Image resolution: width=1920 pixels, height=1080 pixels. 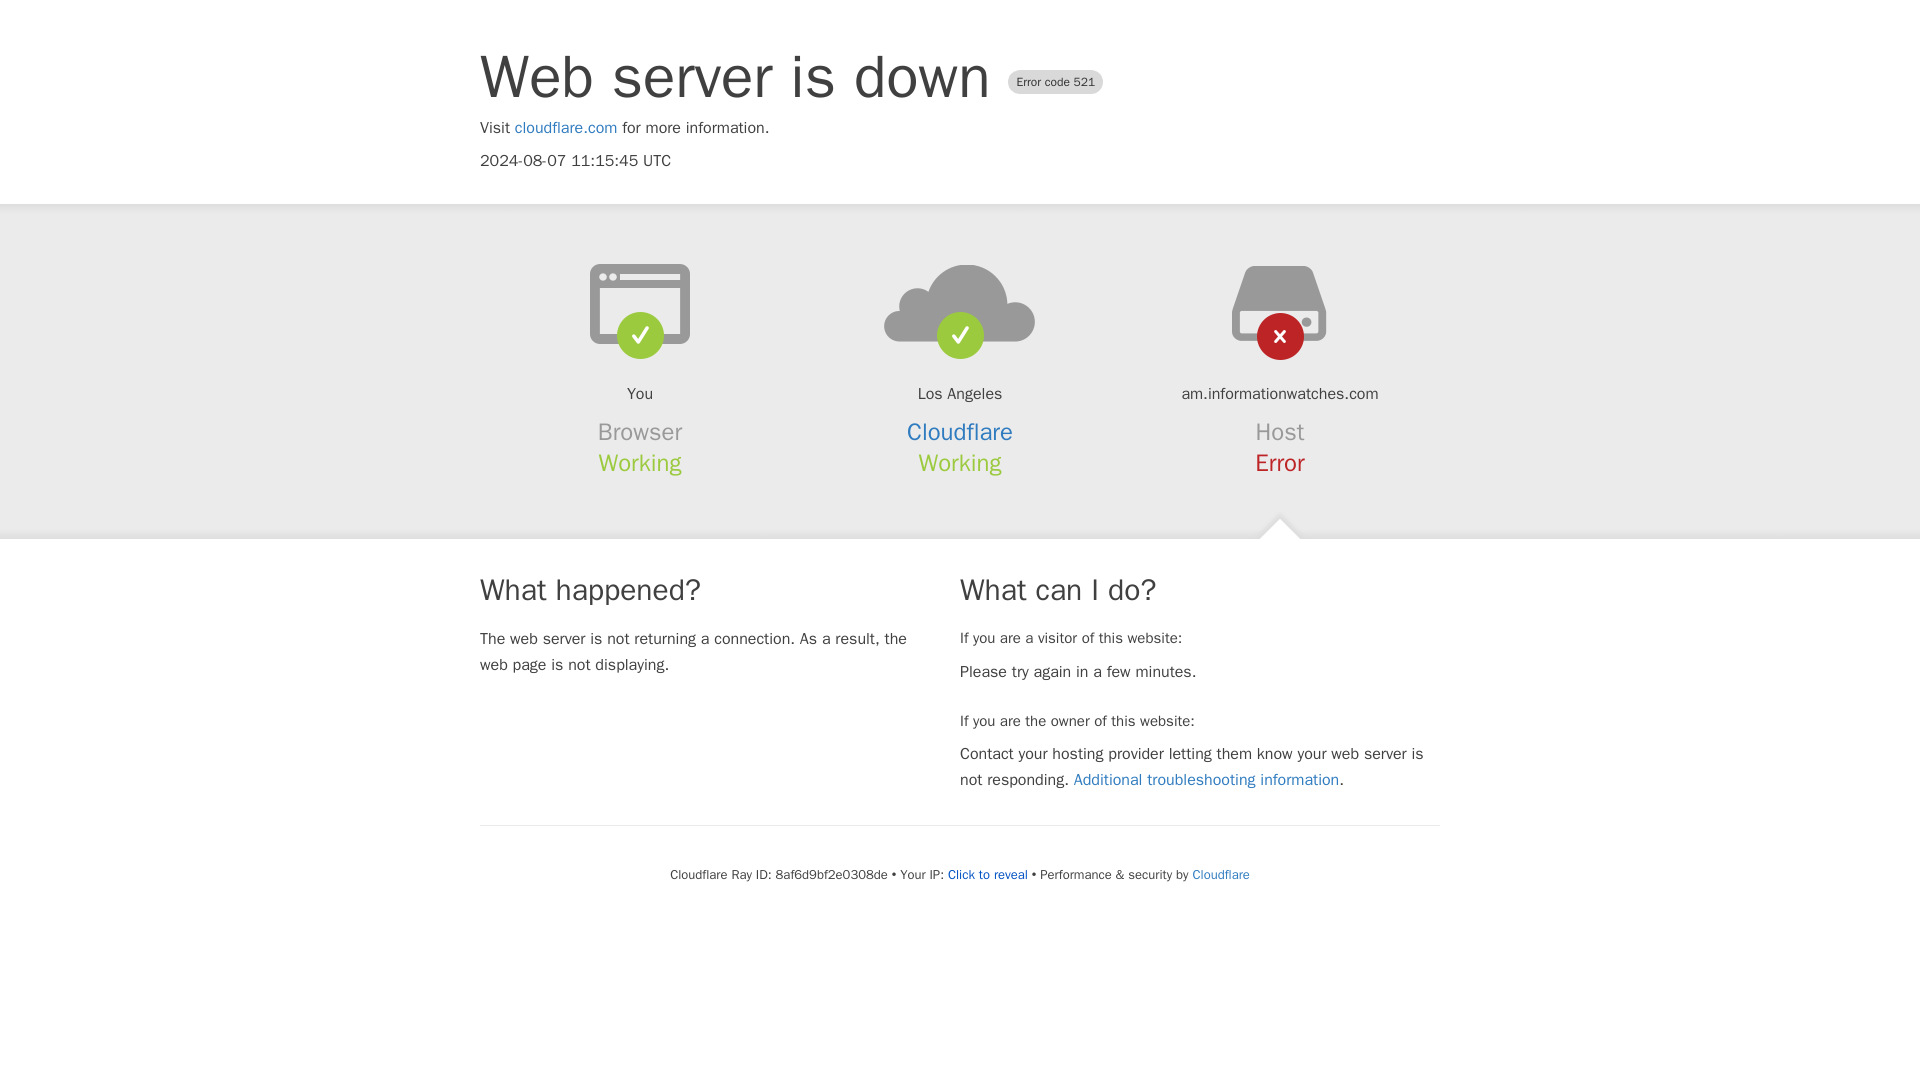 What do you see at coordinates (566, 128) in the screenshot?
I see `cloudflare.com` at bounding box center [566, 128].